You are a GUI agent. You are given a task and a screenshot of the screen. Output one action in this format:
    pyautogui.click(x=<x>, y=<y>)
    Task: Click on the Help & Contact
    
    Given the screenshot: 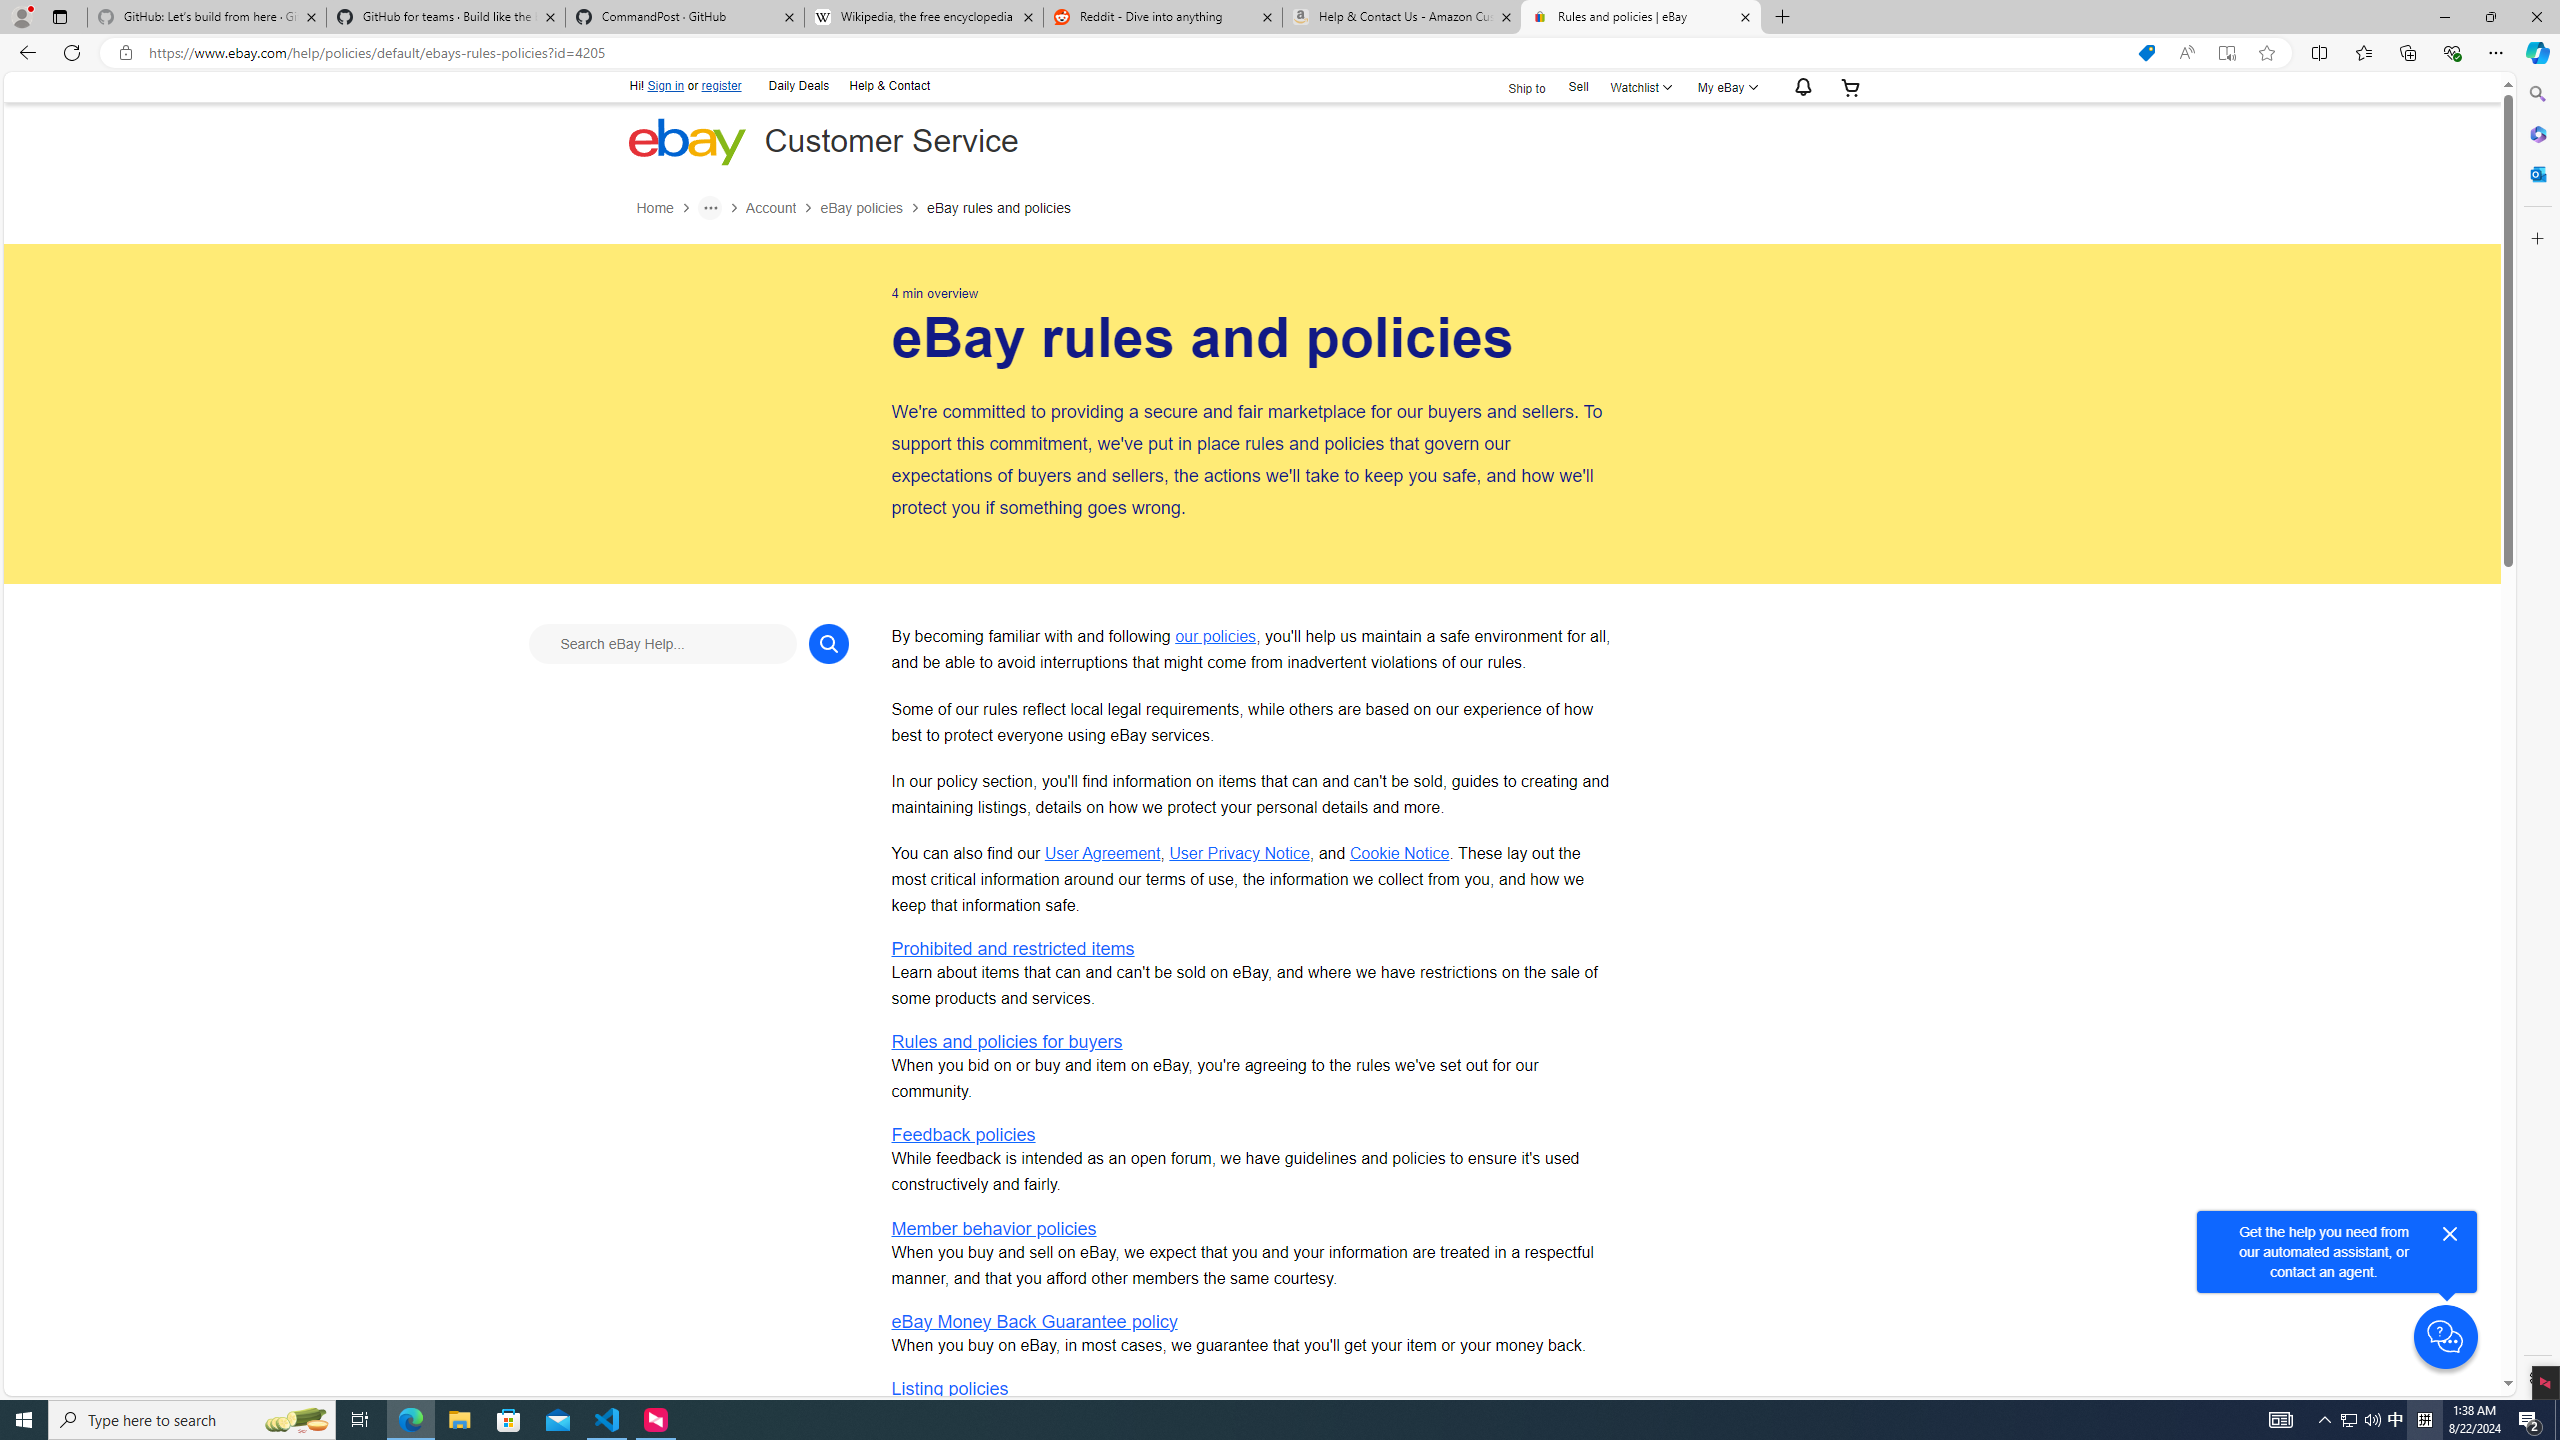 What is the action you would take?
    pyautogui.click(x=888, y=84)
    